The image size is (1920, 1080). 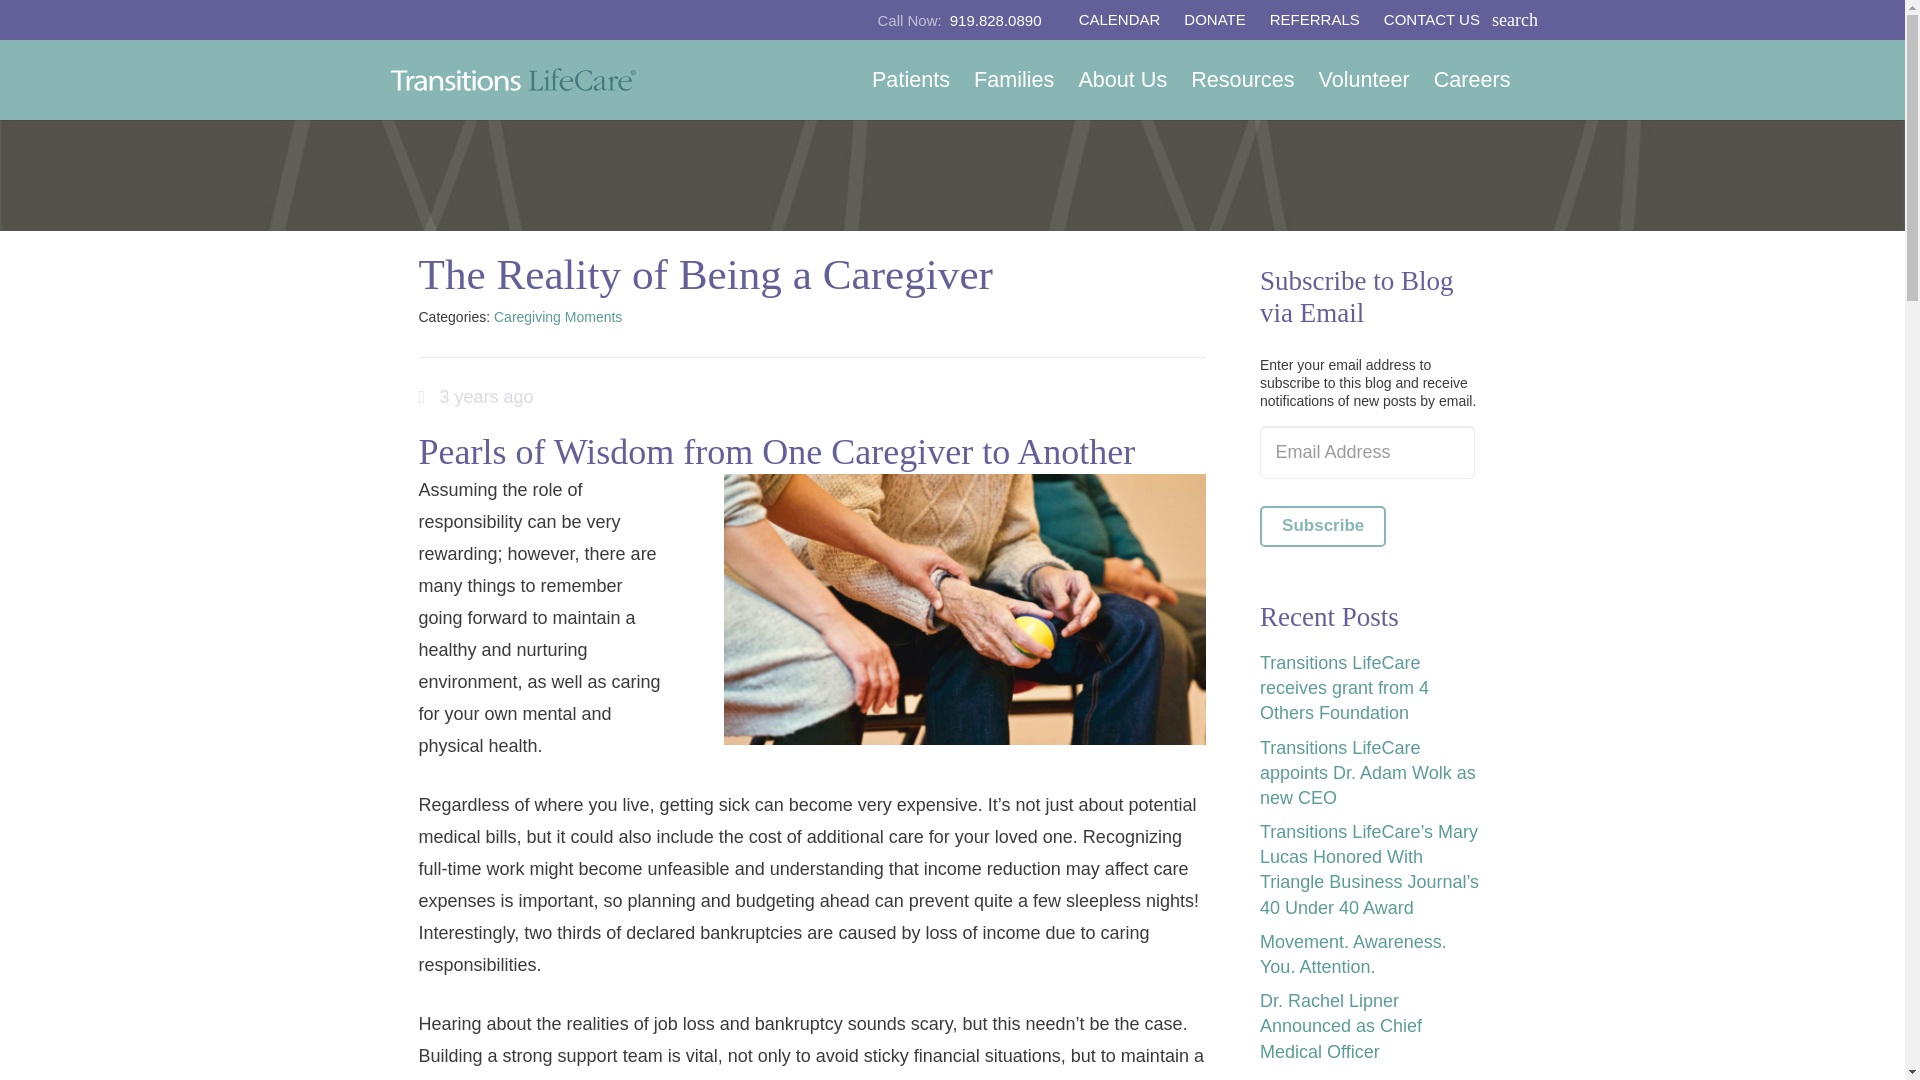 What do you see at coordinates (1512, 22) in the screenshot?
I see `search` at bounding box center [1512, 22].